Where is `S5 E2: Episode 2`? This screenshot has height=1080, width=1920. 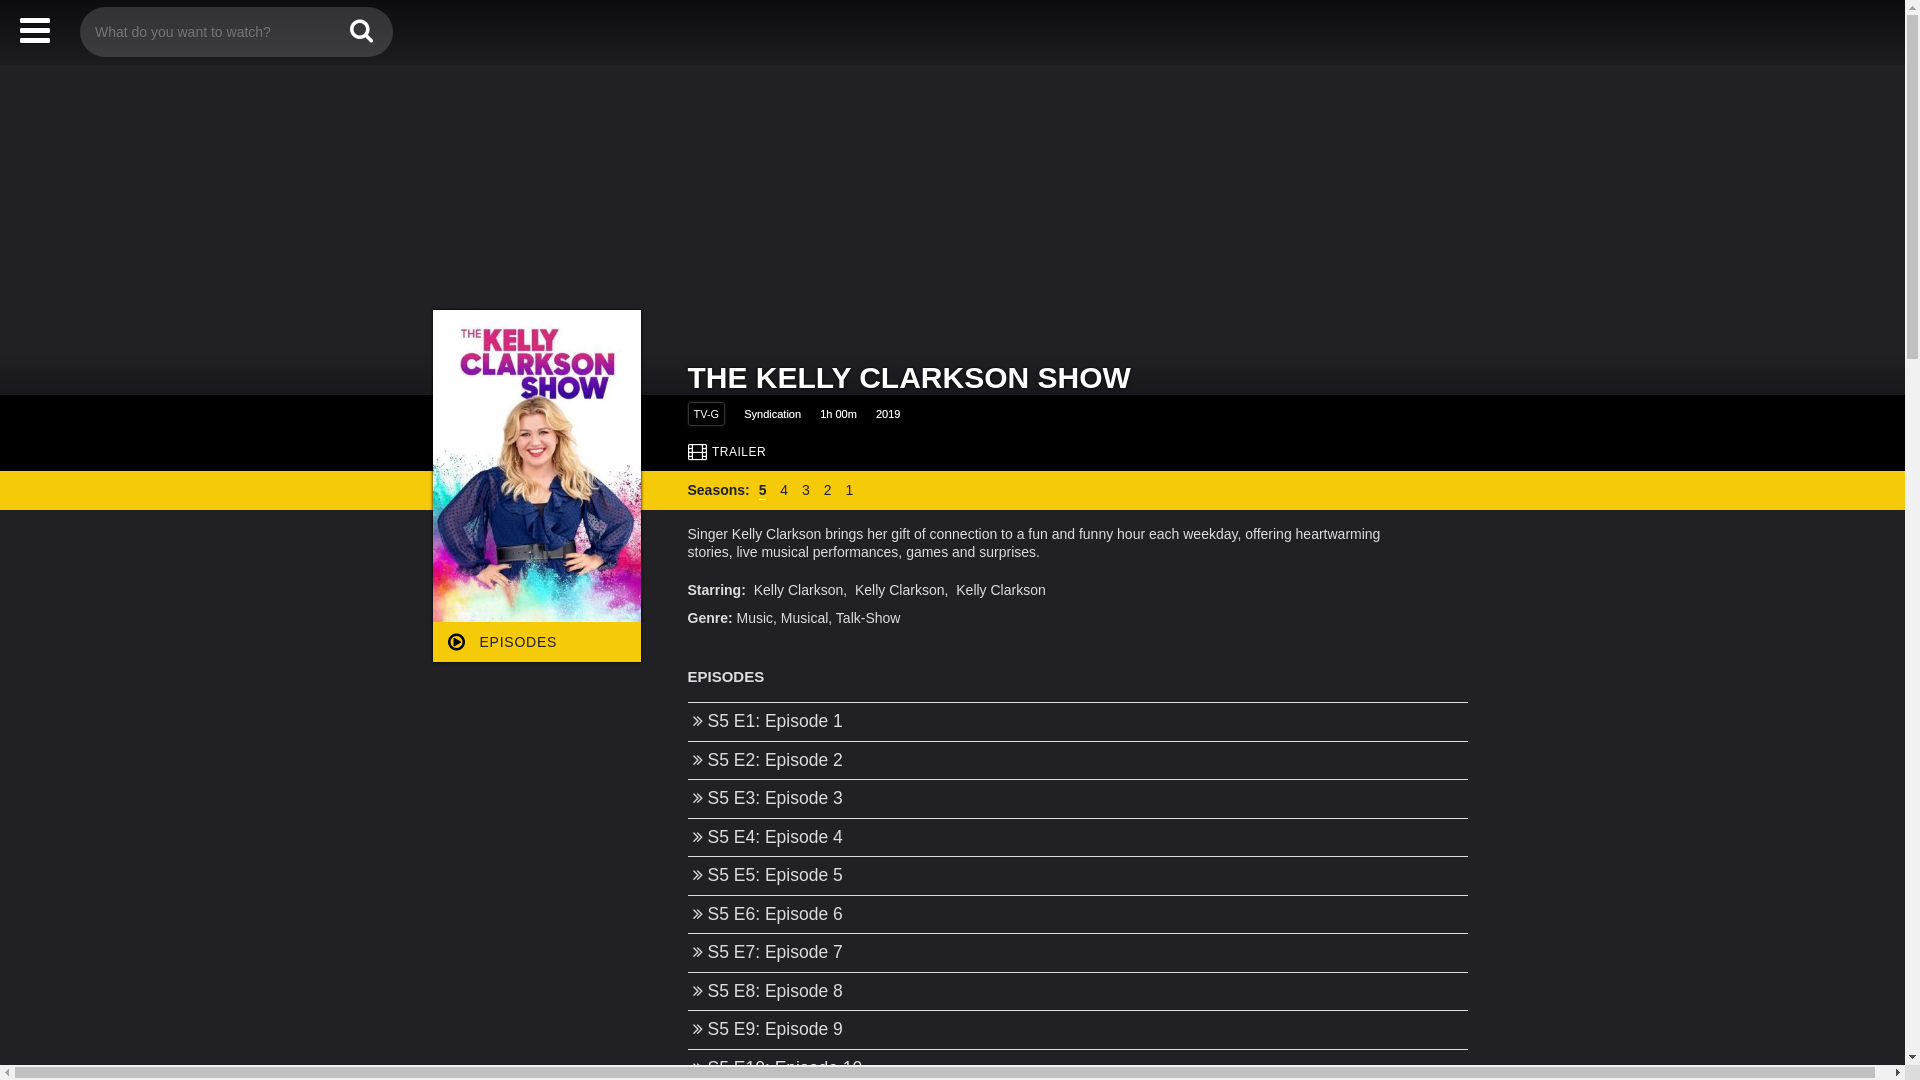 S5 E2: Episode 2 is located at coordinates (1078, 760).